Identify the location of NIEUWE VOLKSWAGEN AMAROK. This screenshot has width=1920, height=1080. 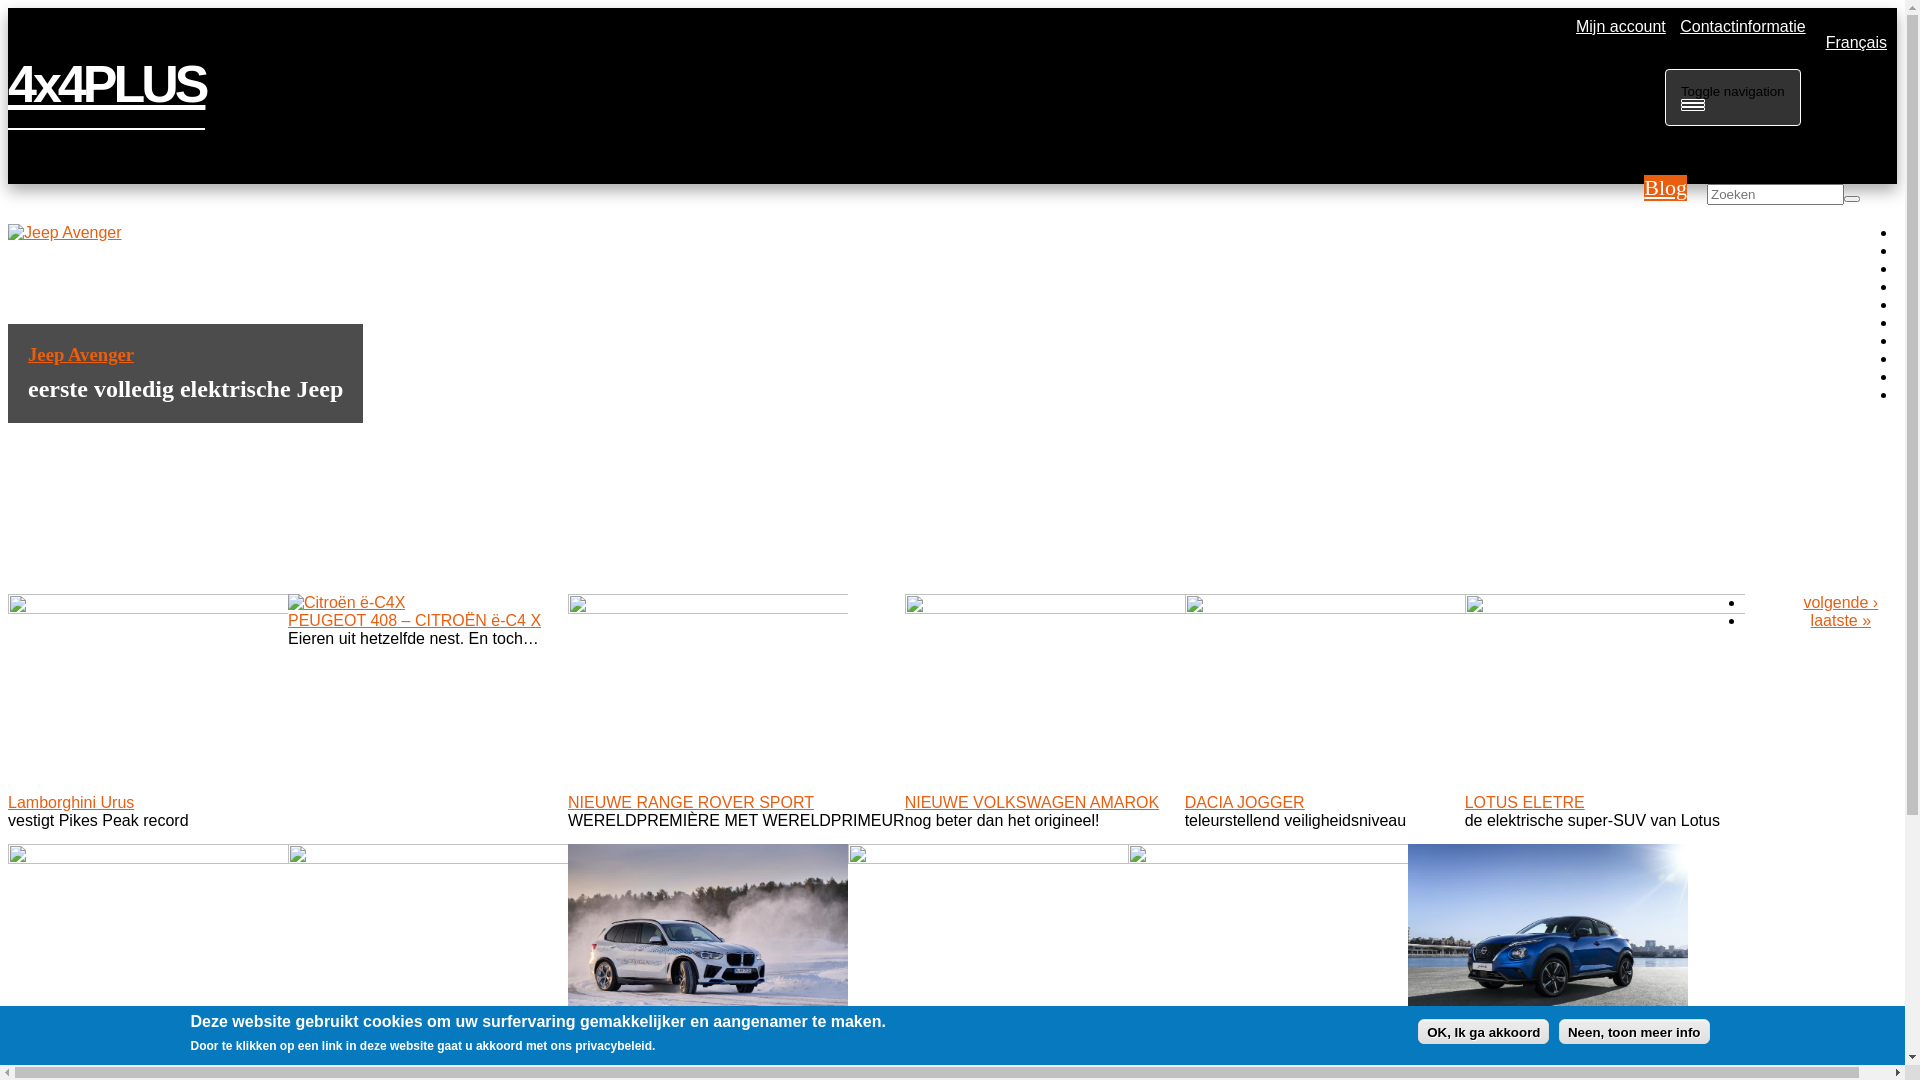
(1032, 802).